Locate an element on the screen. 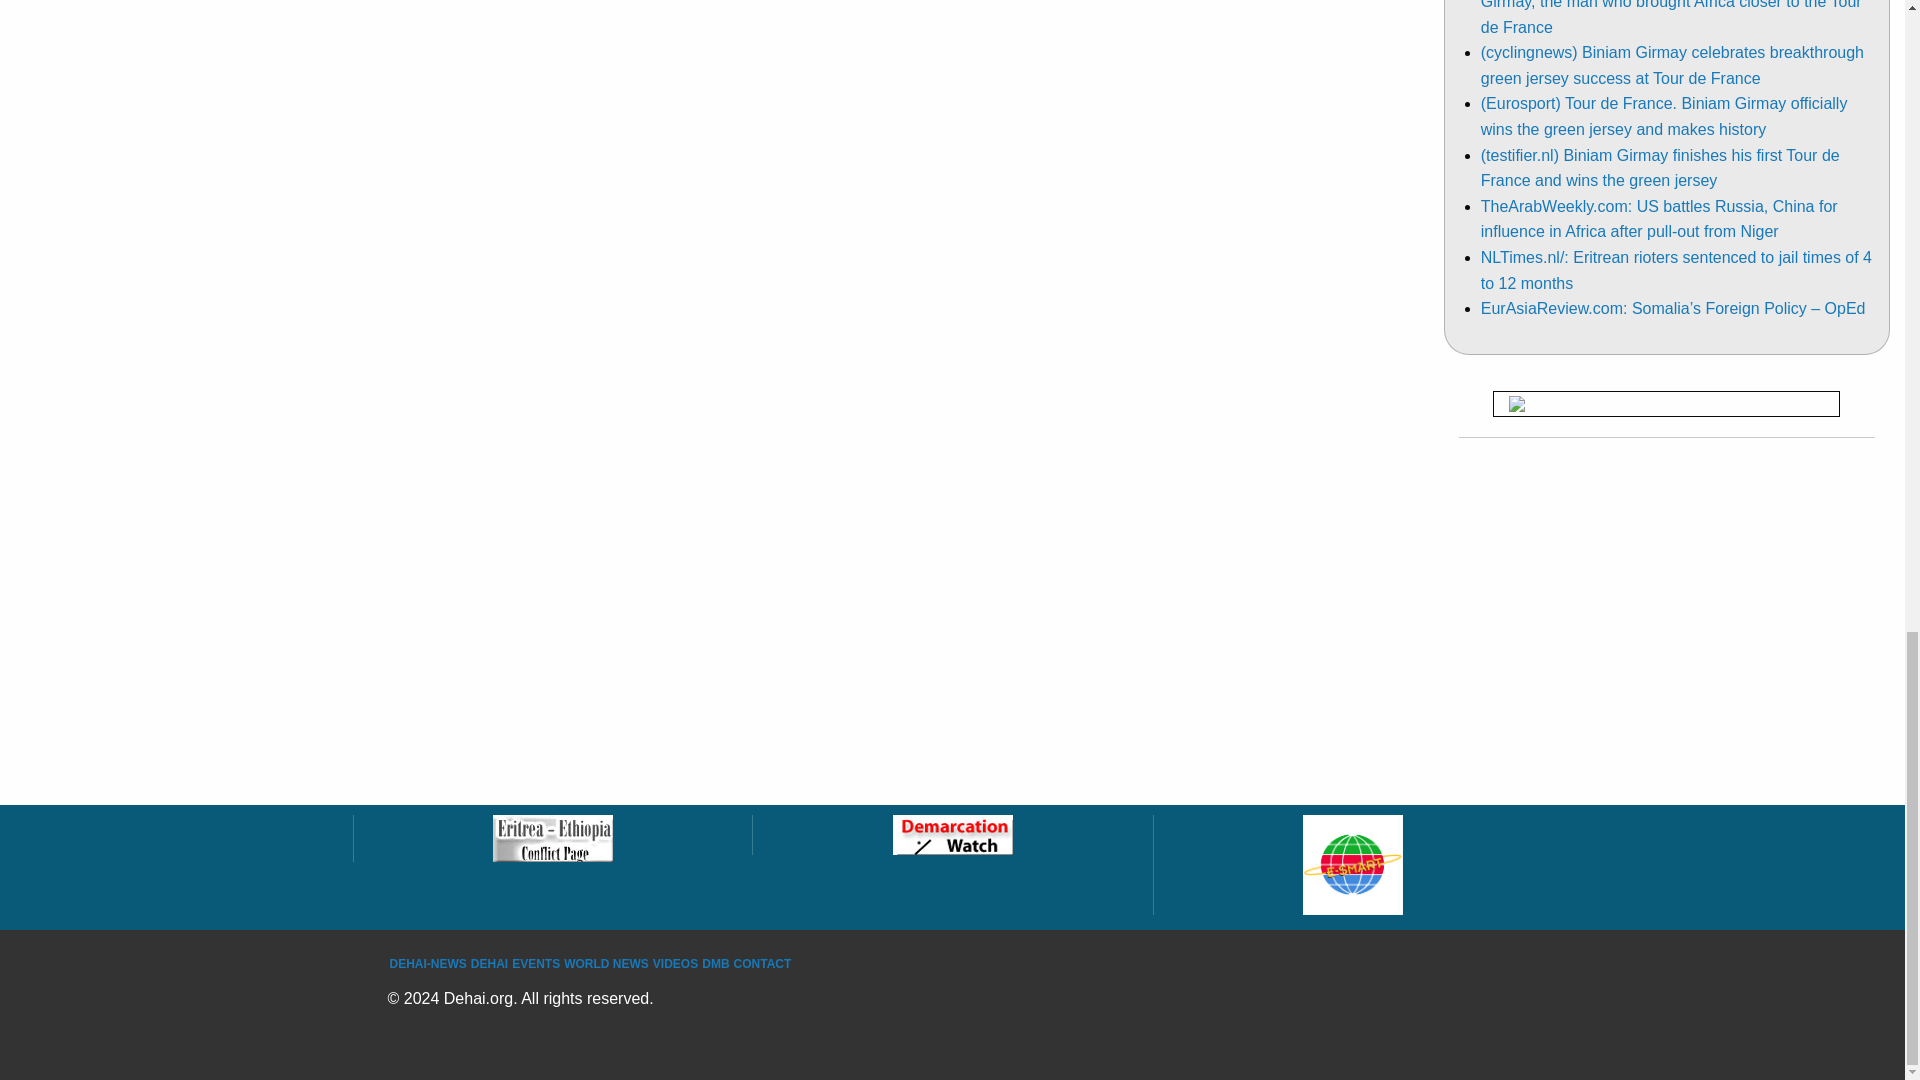  DEHAI-NEWS is located at coordinates (428, 963).